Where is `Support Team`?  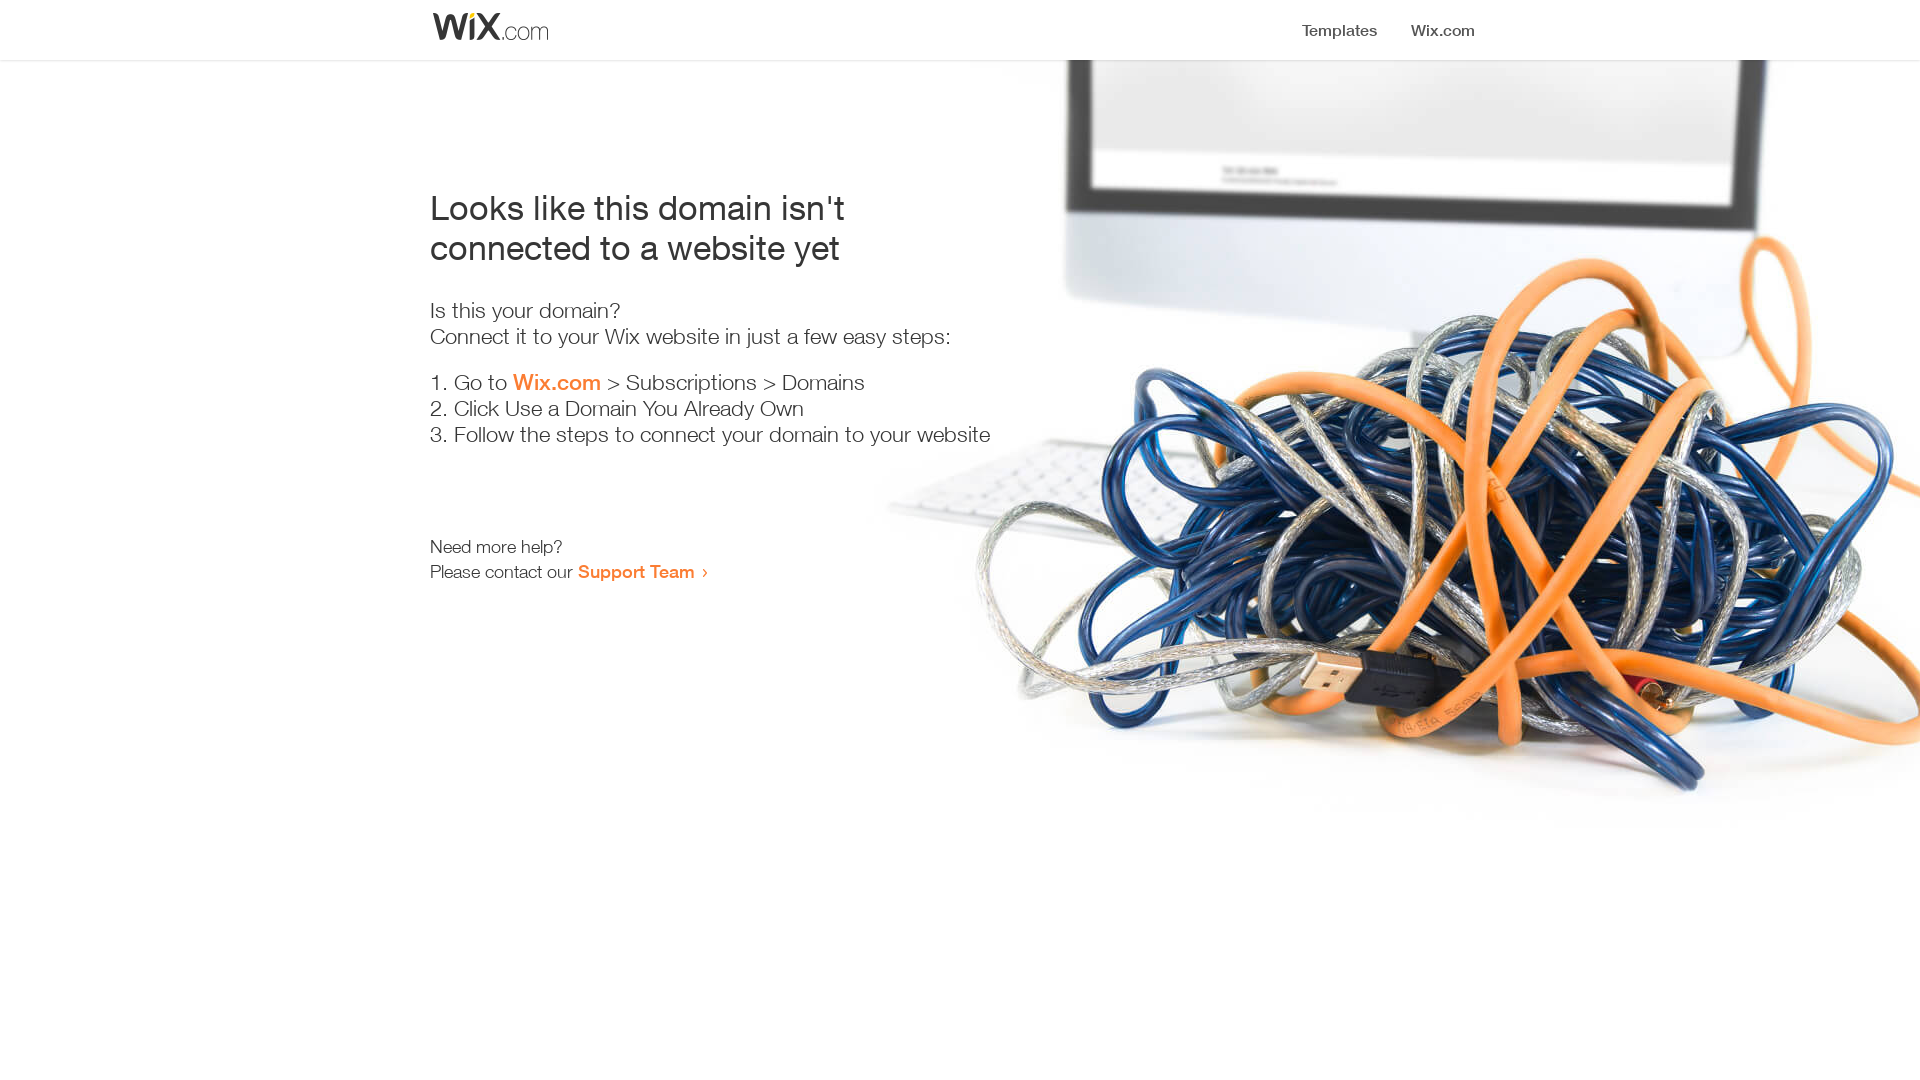
Support Team is located at coordinates (636, 571).